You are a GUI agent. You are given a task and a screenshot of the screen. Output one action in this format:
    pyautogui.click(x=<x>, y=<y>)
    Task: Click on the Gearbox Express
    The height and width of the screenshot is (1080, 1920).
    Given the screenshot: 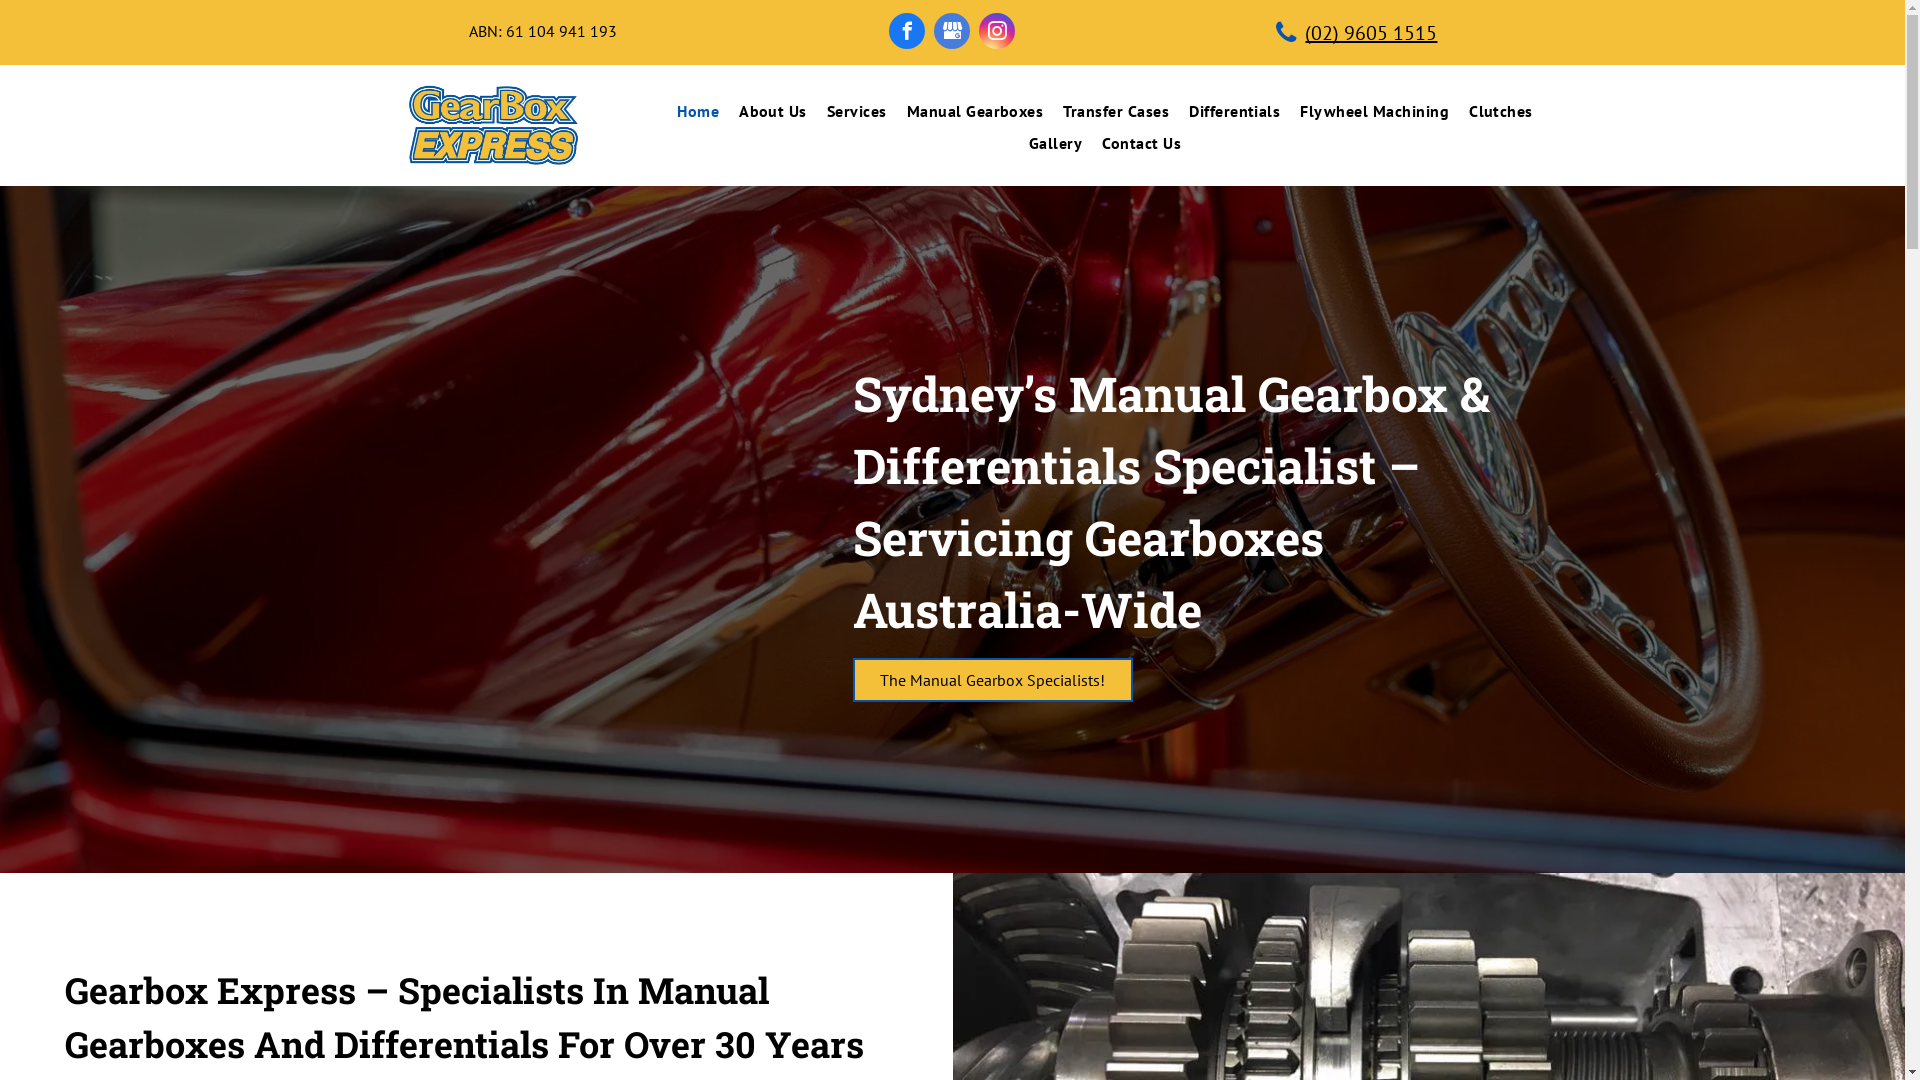 What is the action you would take?
    pyautogui.click(x=494, y=126)
    